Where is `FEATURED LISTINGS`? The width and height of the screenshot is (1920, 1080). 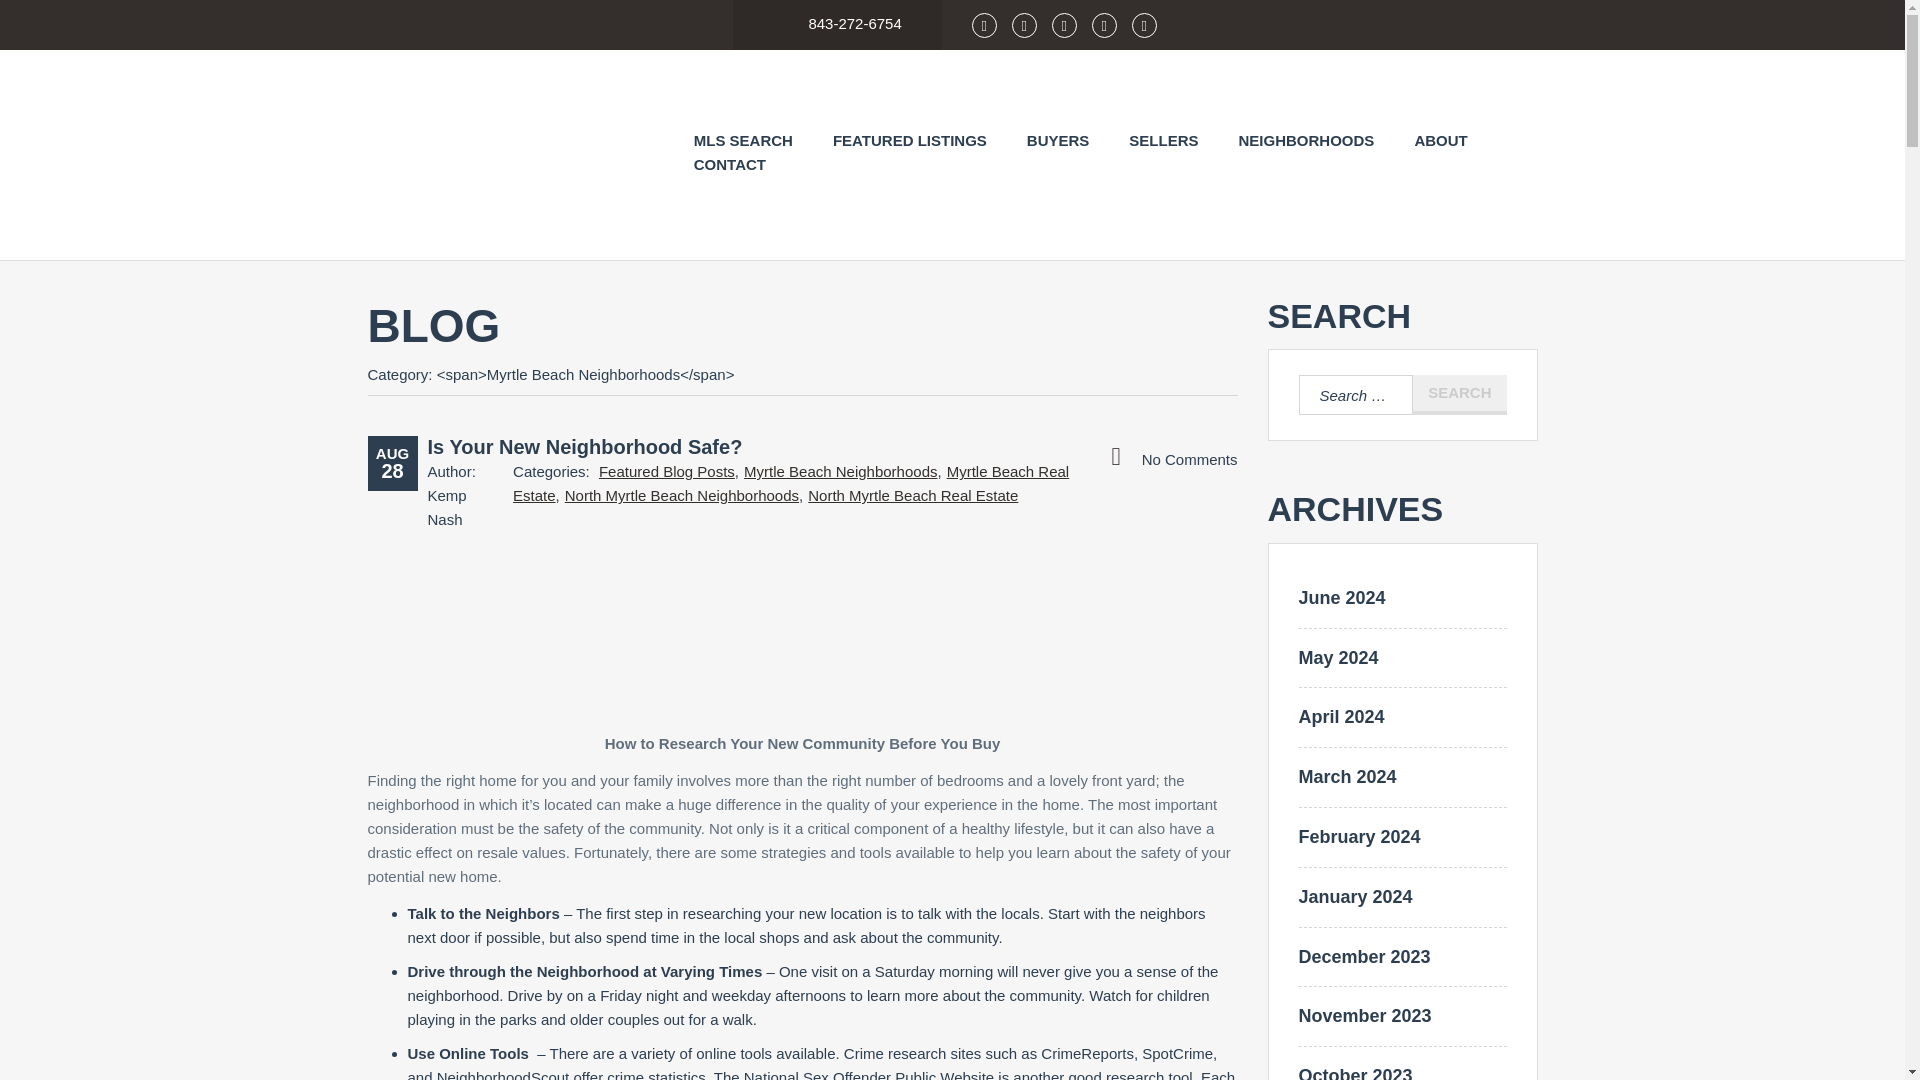 FEATURED LISTINGS is located at coordinates (910, 140).